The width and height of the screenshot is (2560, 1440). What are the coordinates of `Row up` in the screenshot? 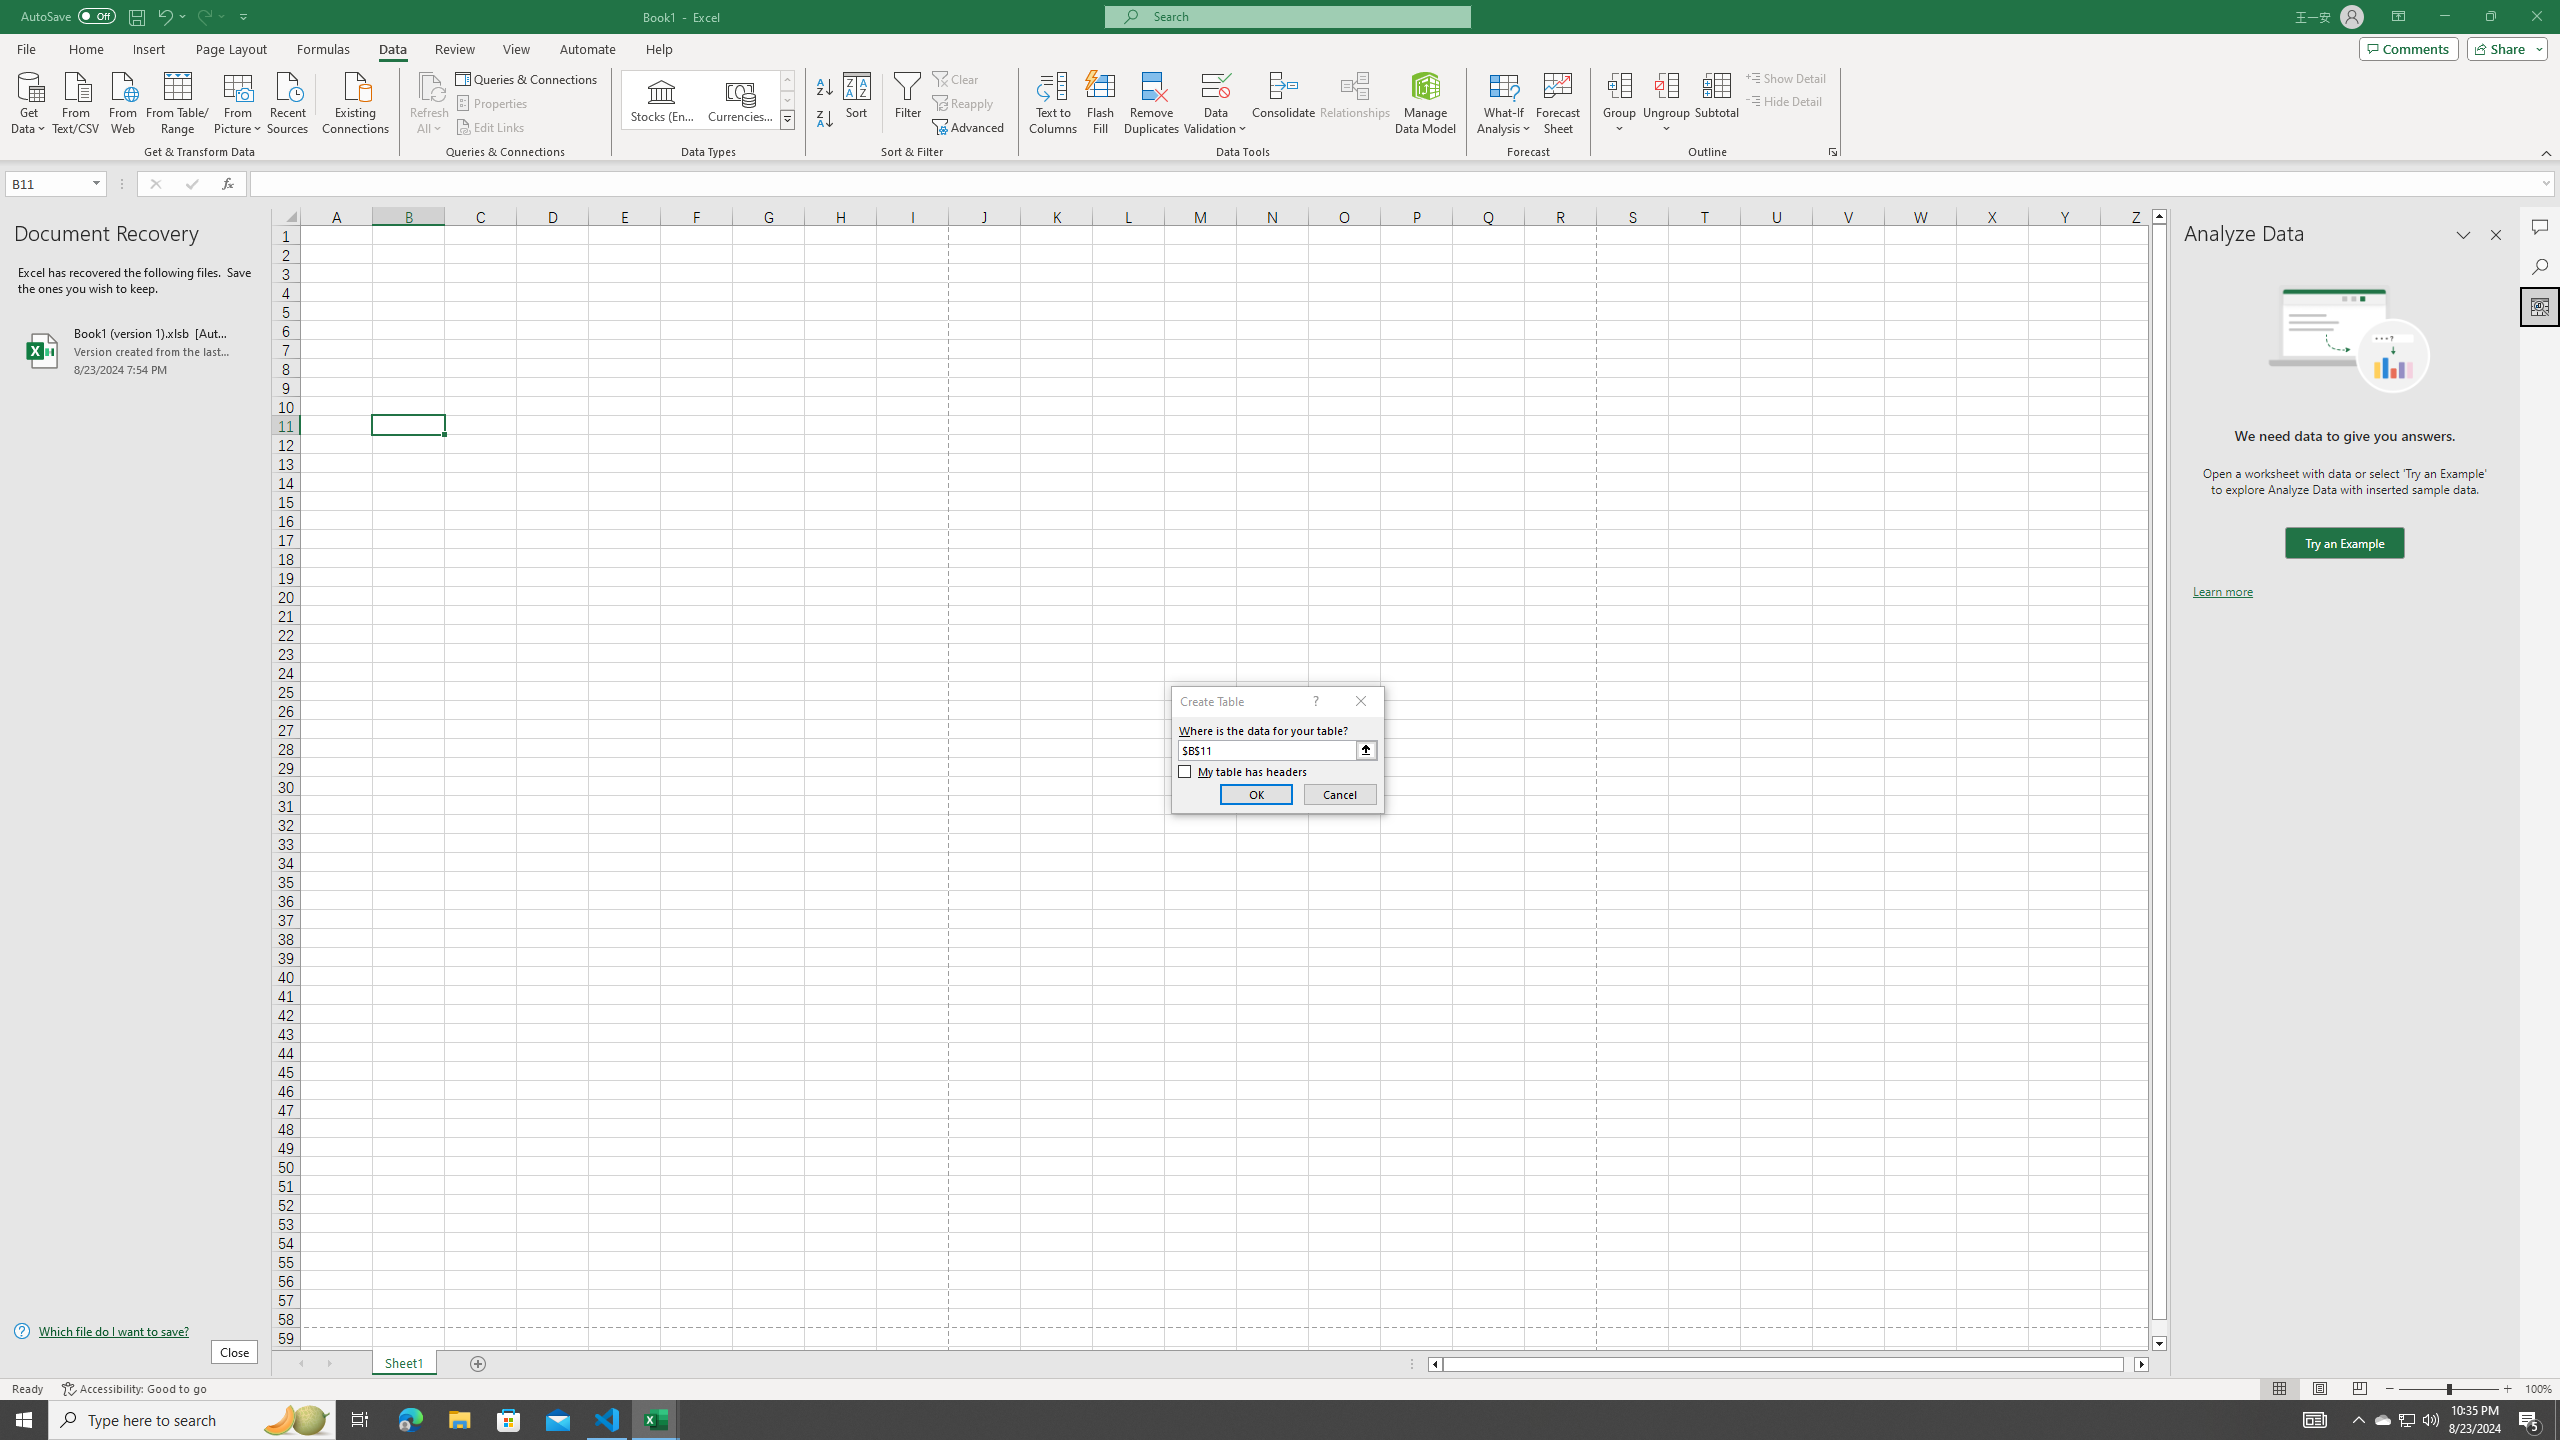 It's located at (788, 80).